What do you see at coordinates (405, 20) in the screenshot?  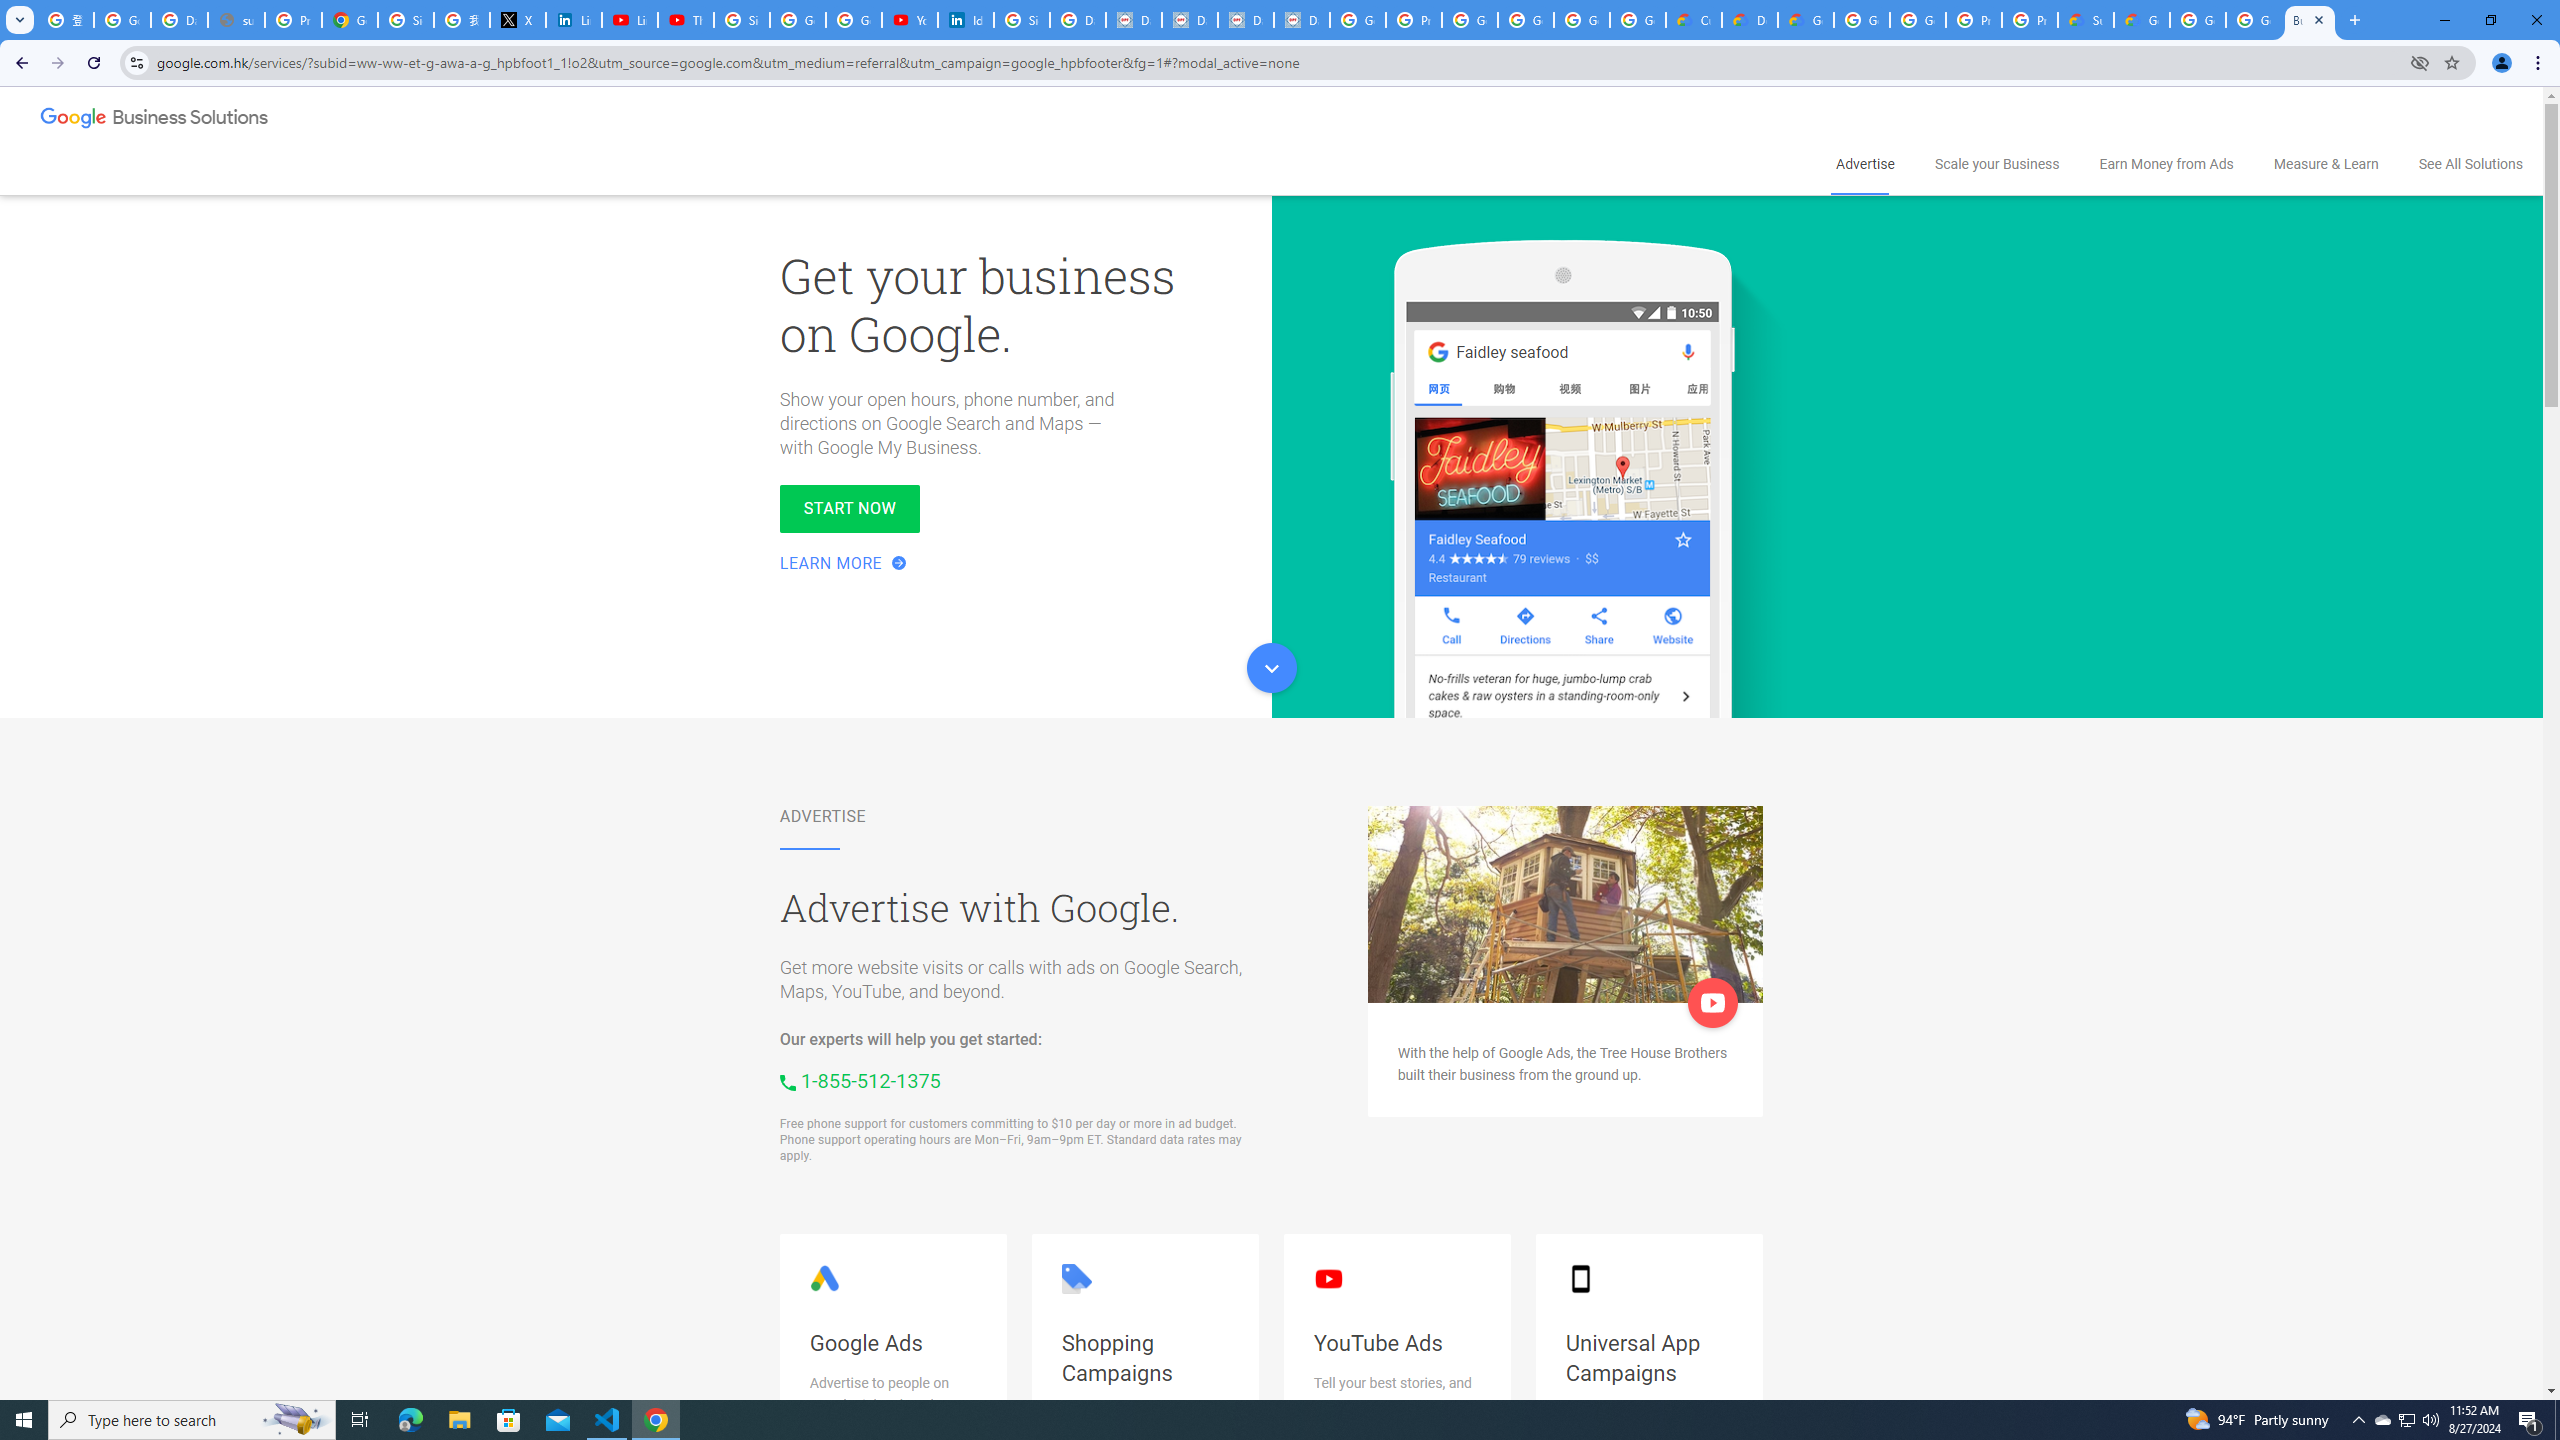 I see `Sign in - Google Accounts` at bounding box center [405, 20].